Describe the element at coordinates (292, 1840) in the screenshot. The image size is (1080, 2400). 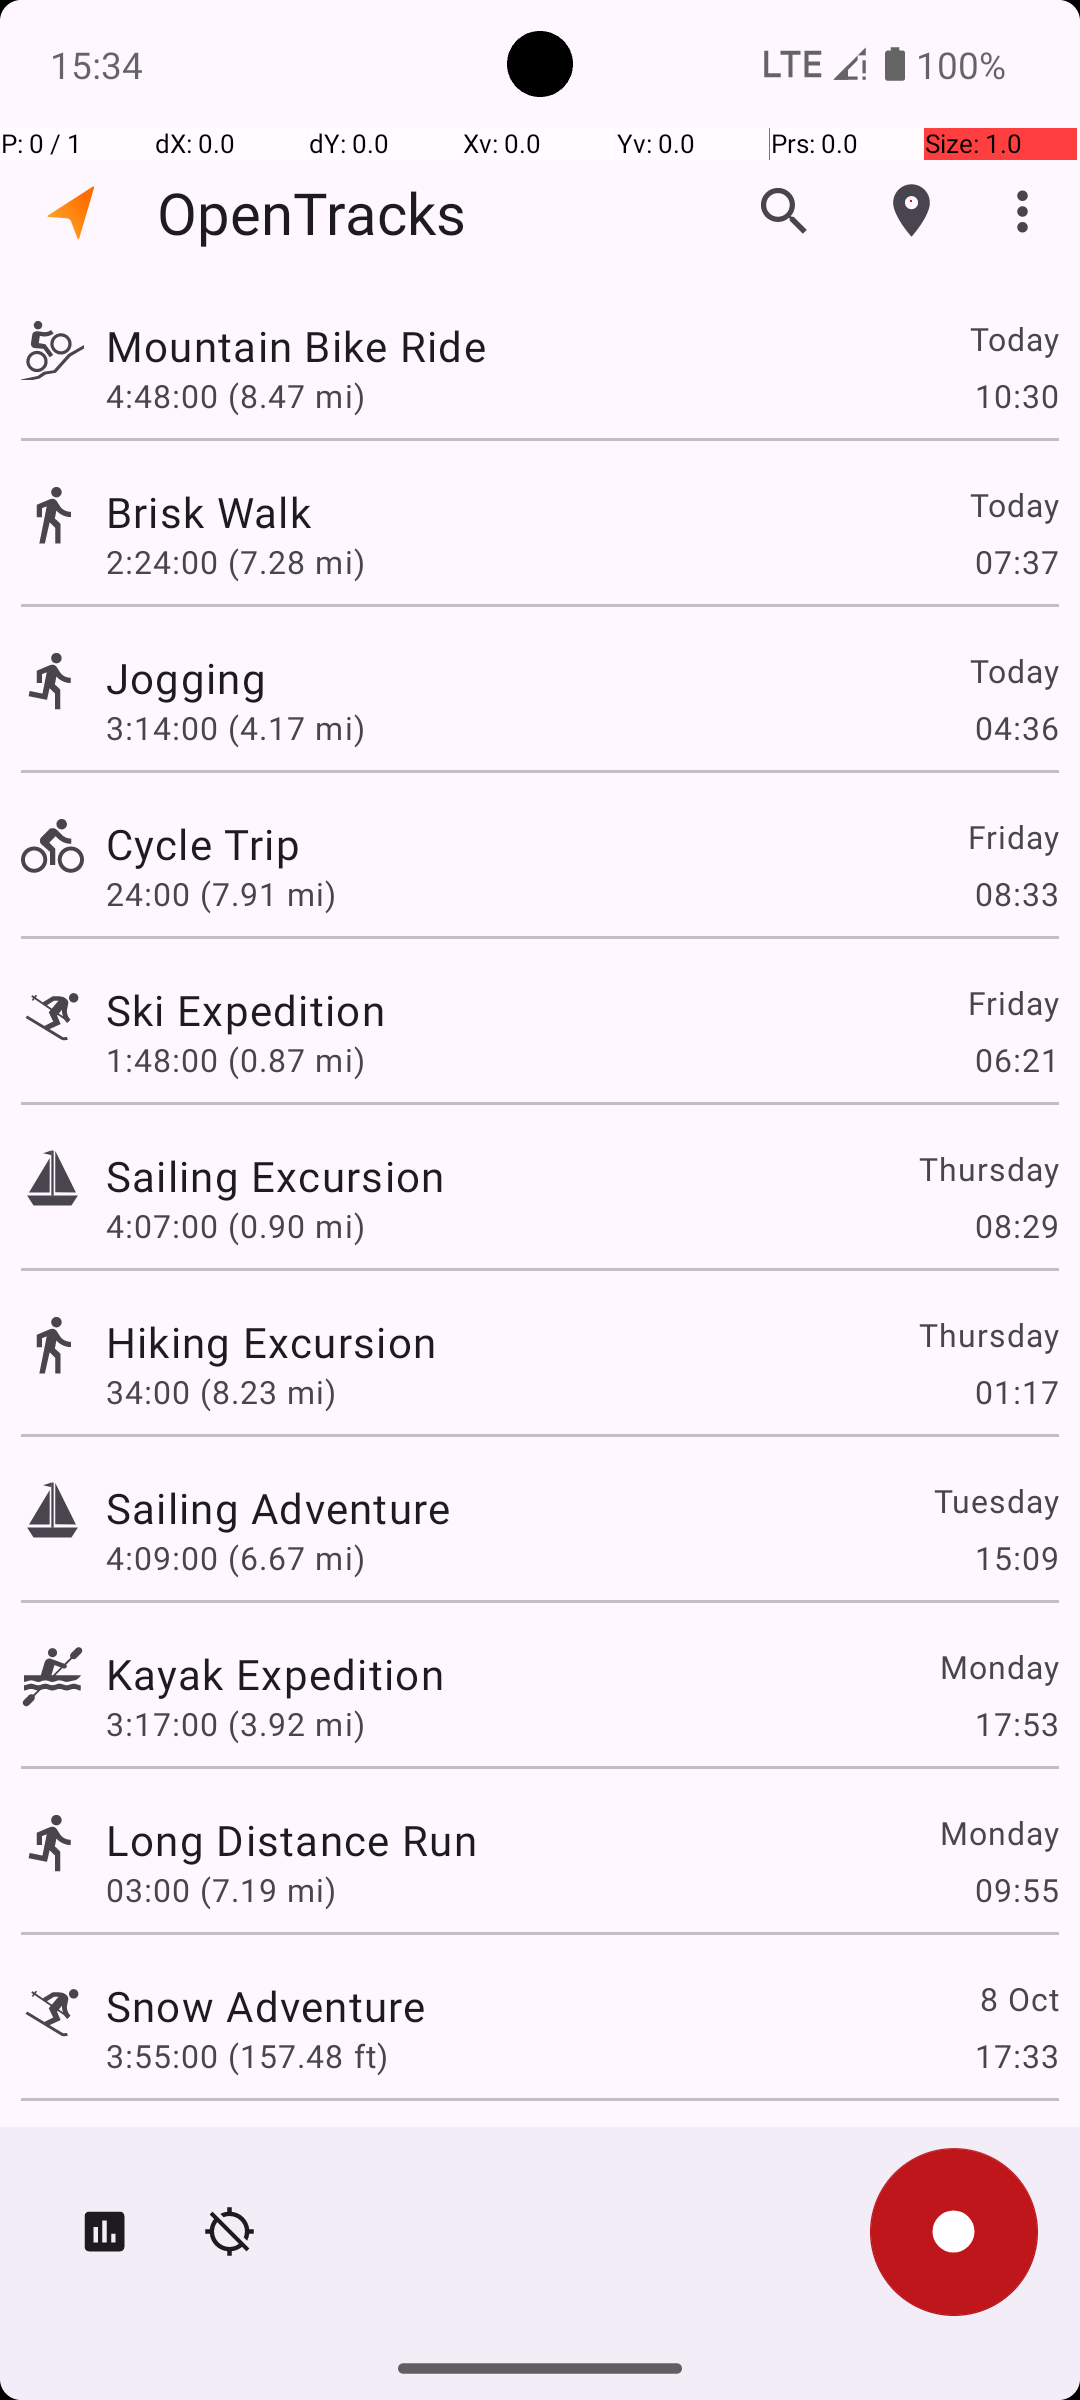
I see `Long Distance Run` at that location.